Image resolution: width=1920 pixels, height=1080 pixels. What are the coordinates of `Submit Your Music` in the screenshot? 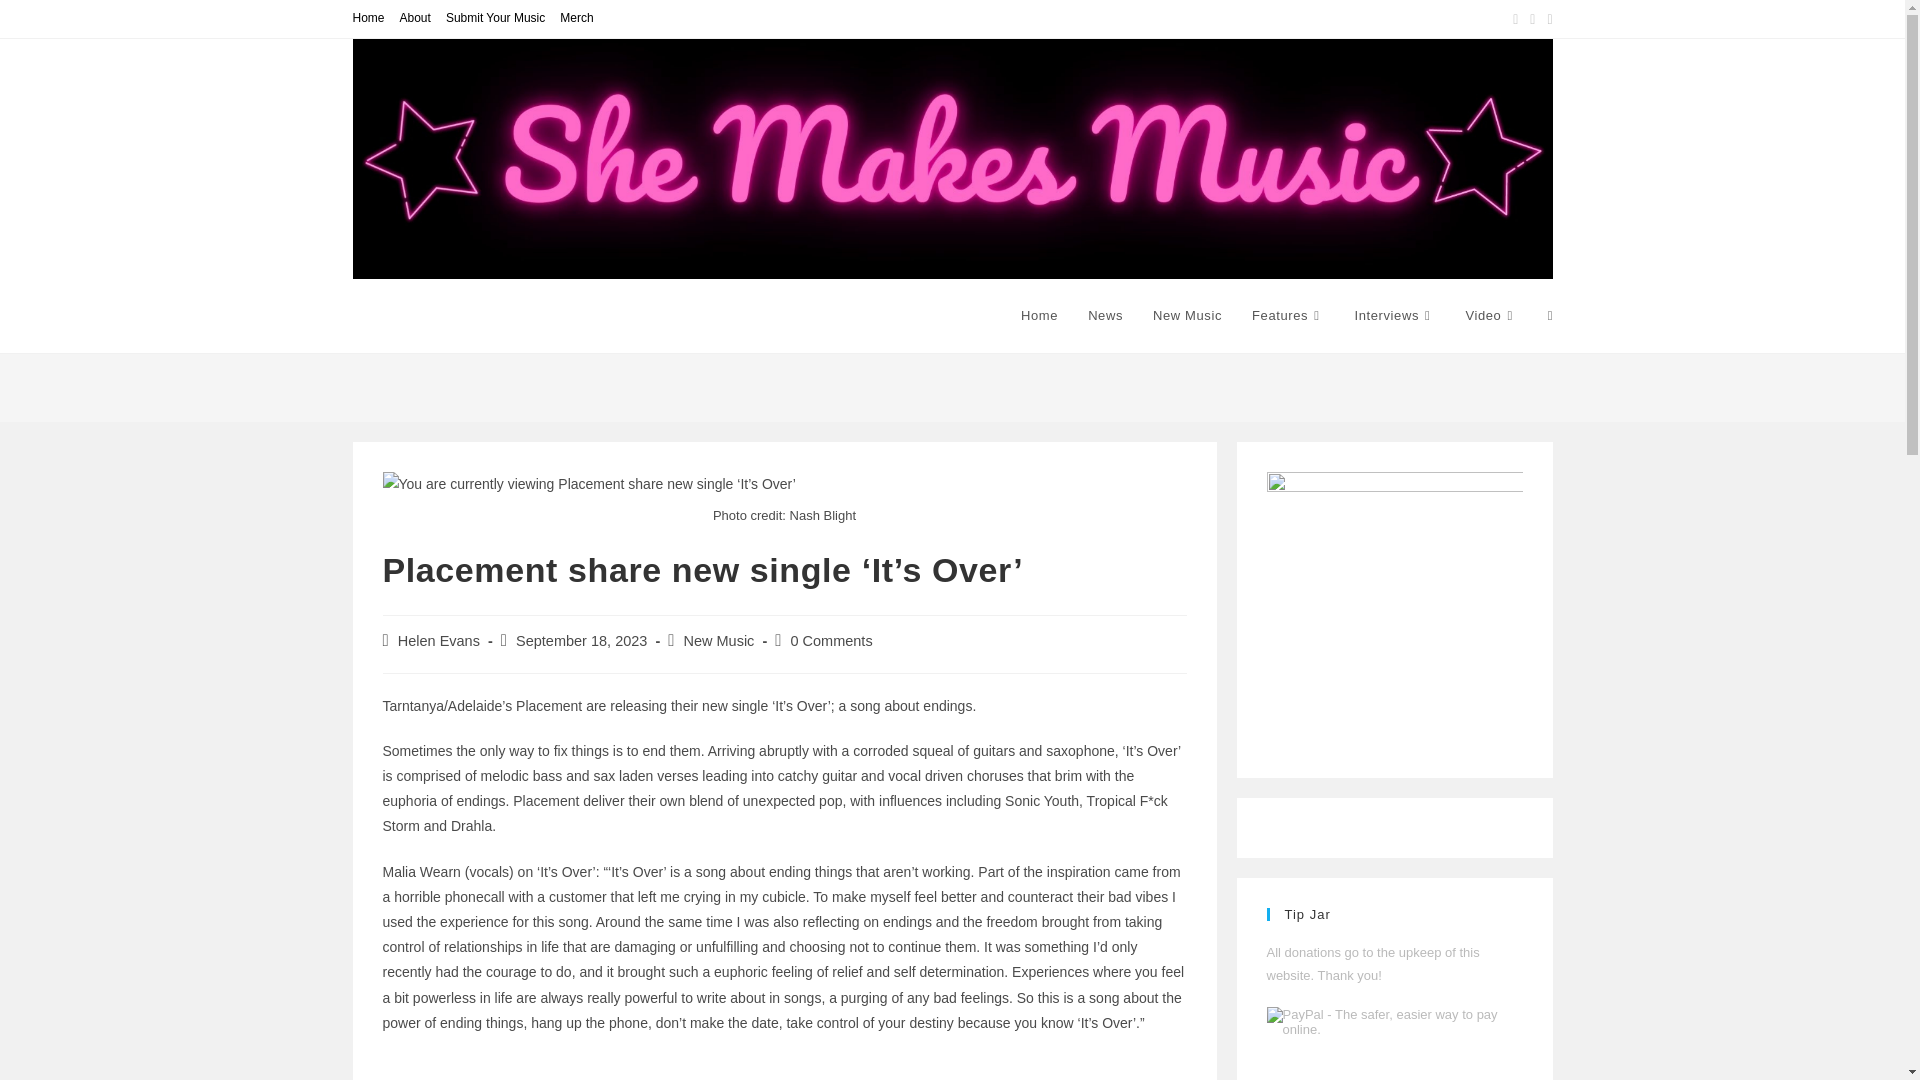 It's located at (495, 18).